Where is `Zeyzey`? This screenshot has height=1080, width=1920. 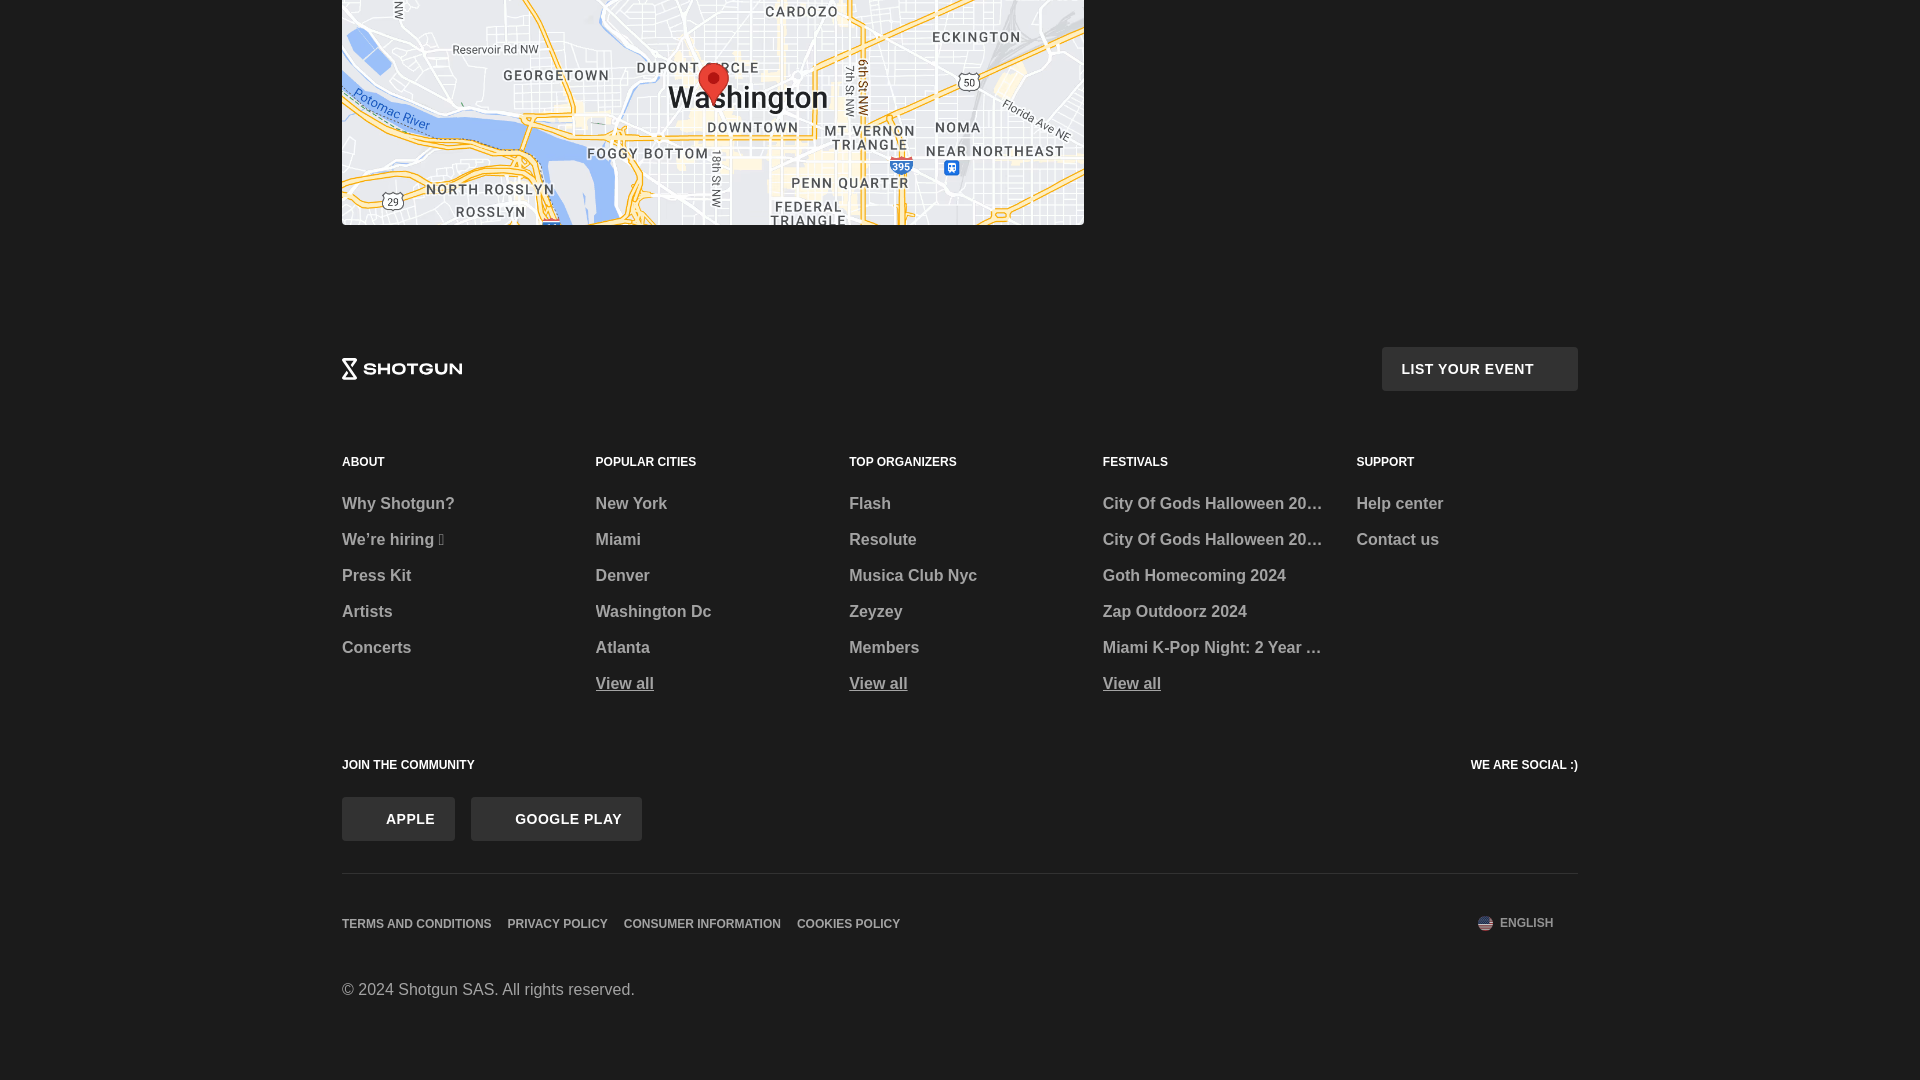
Zeyzey is located at coordinates (960, 612).